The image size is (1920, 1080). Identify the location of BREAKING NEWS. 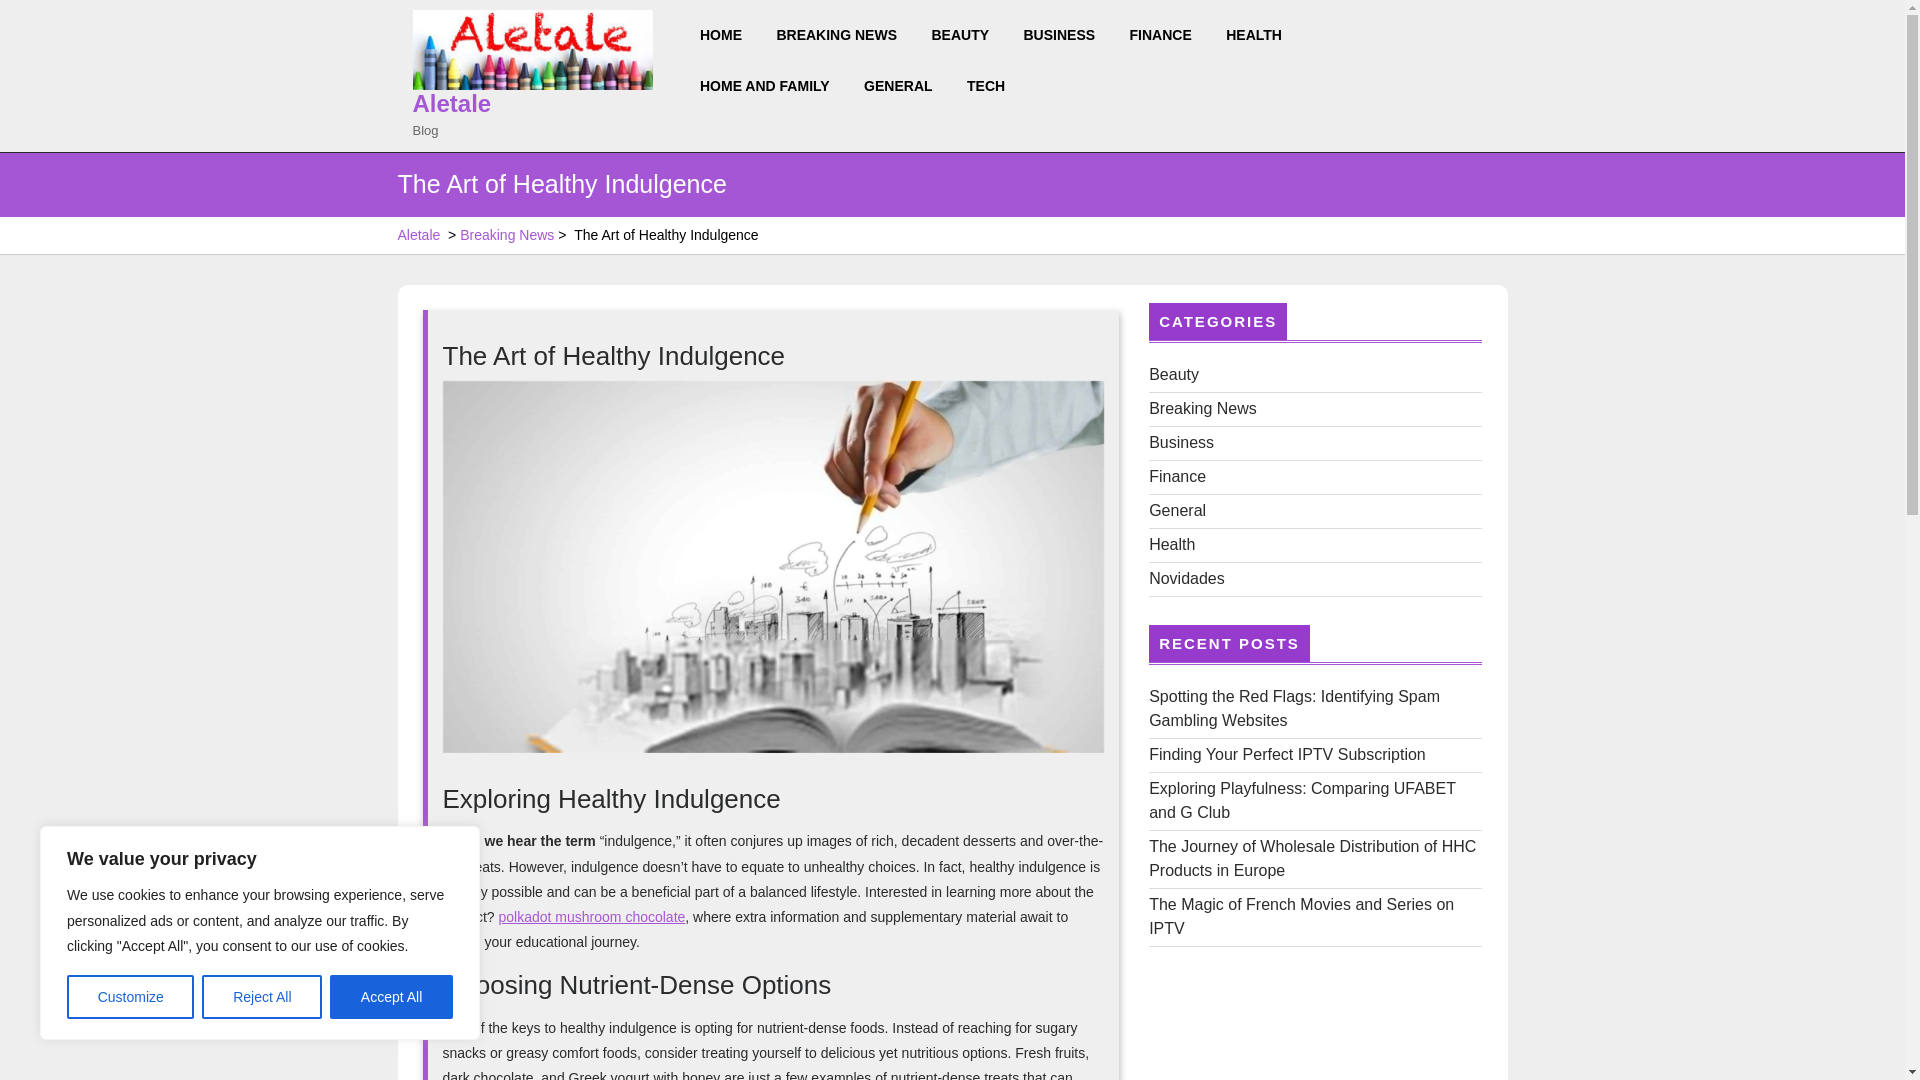
(842, 34).